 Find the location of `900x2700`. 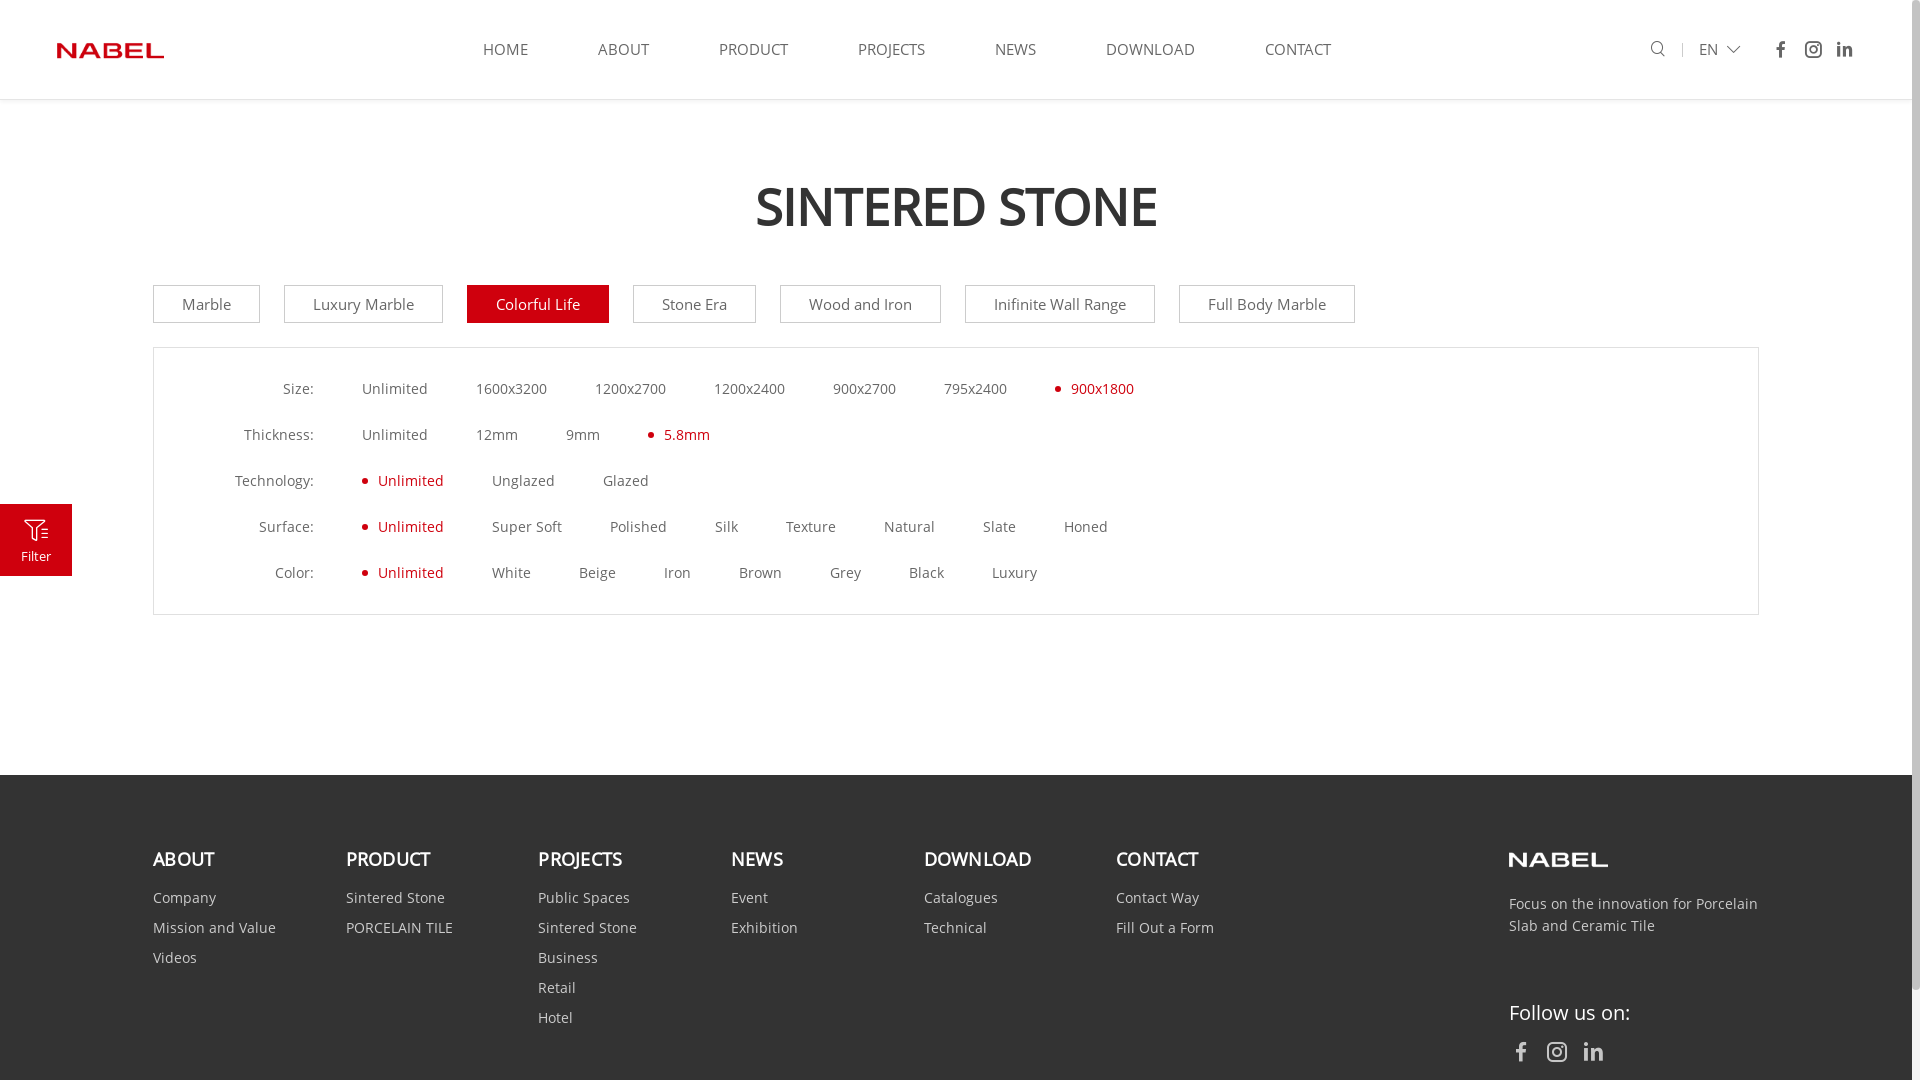

900x2700 is located at coordinates (864, 389).